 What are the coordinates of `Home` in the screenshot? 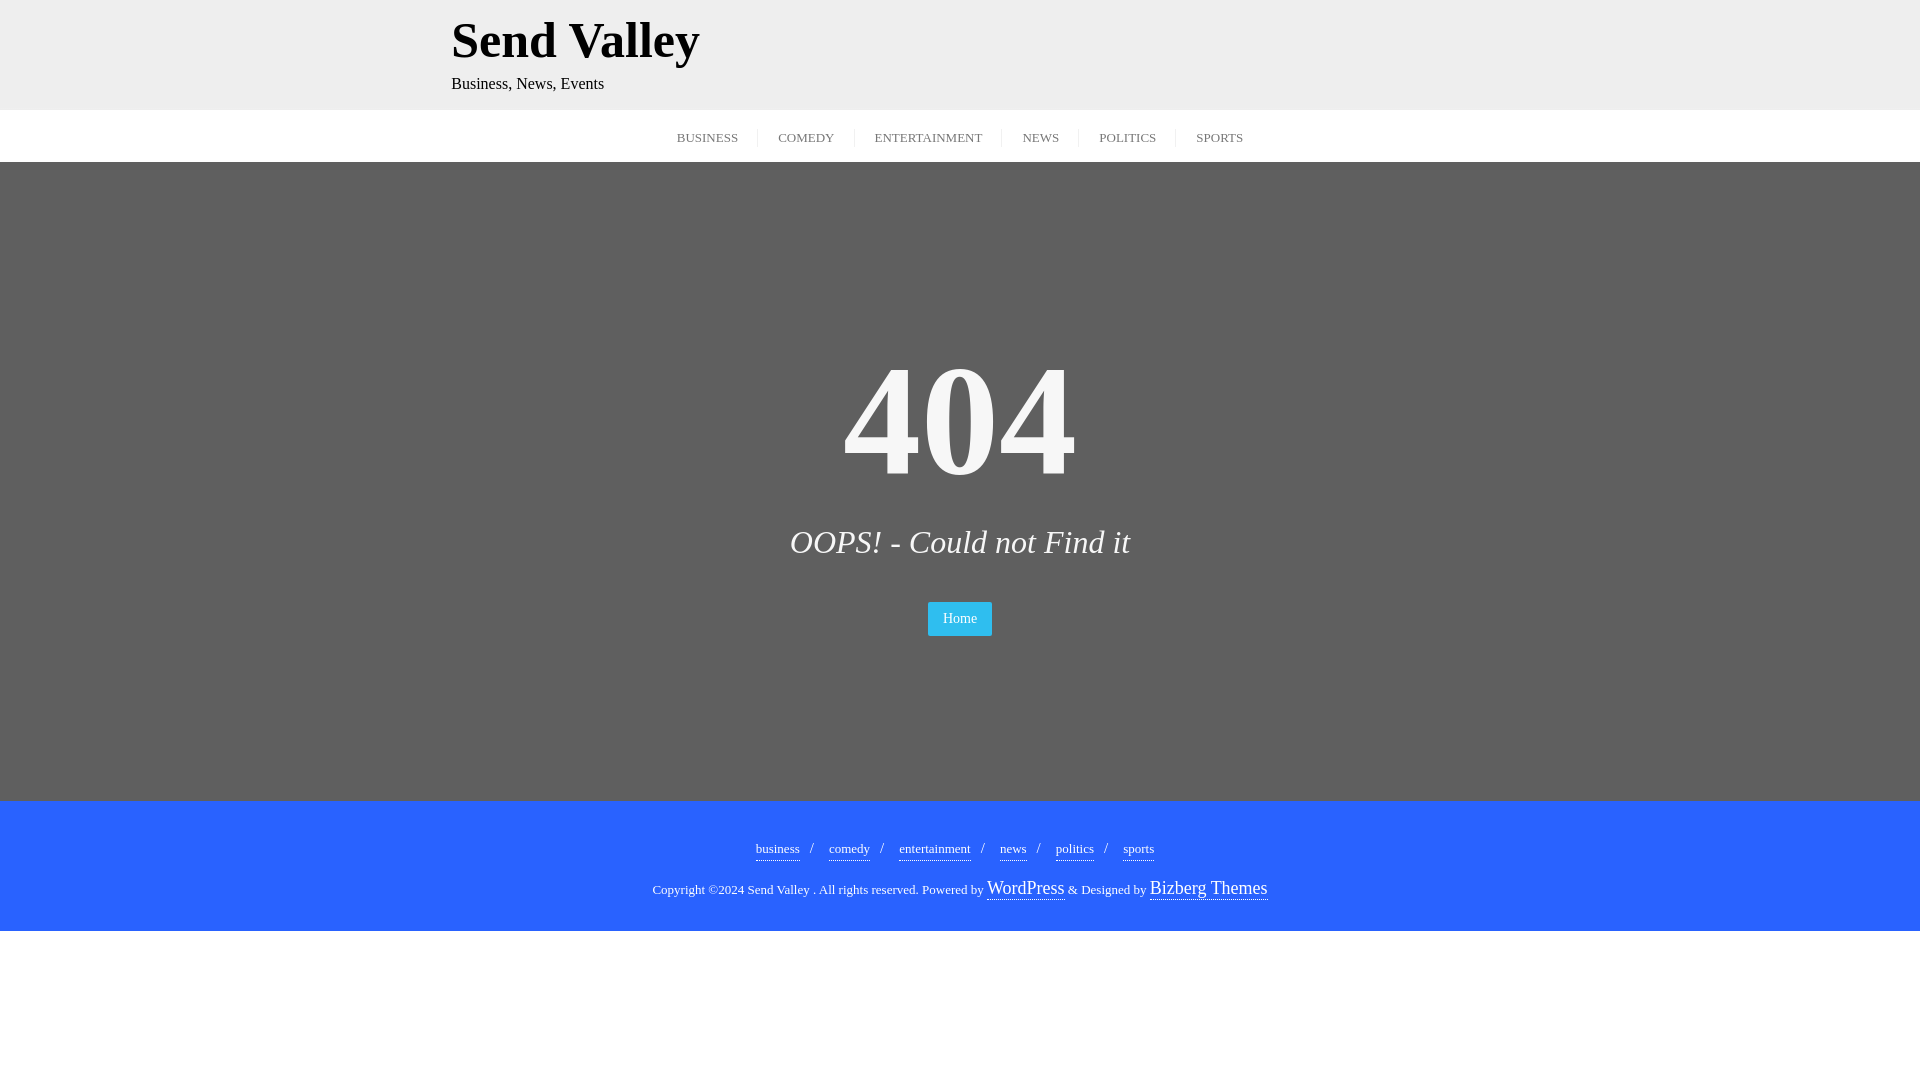 It's located at (1040, 136).